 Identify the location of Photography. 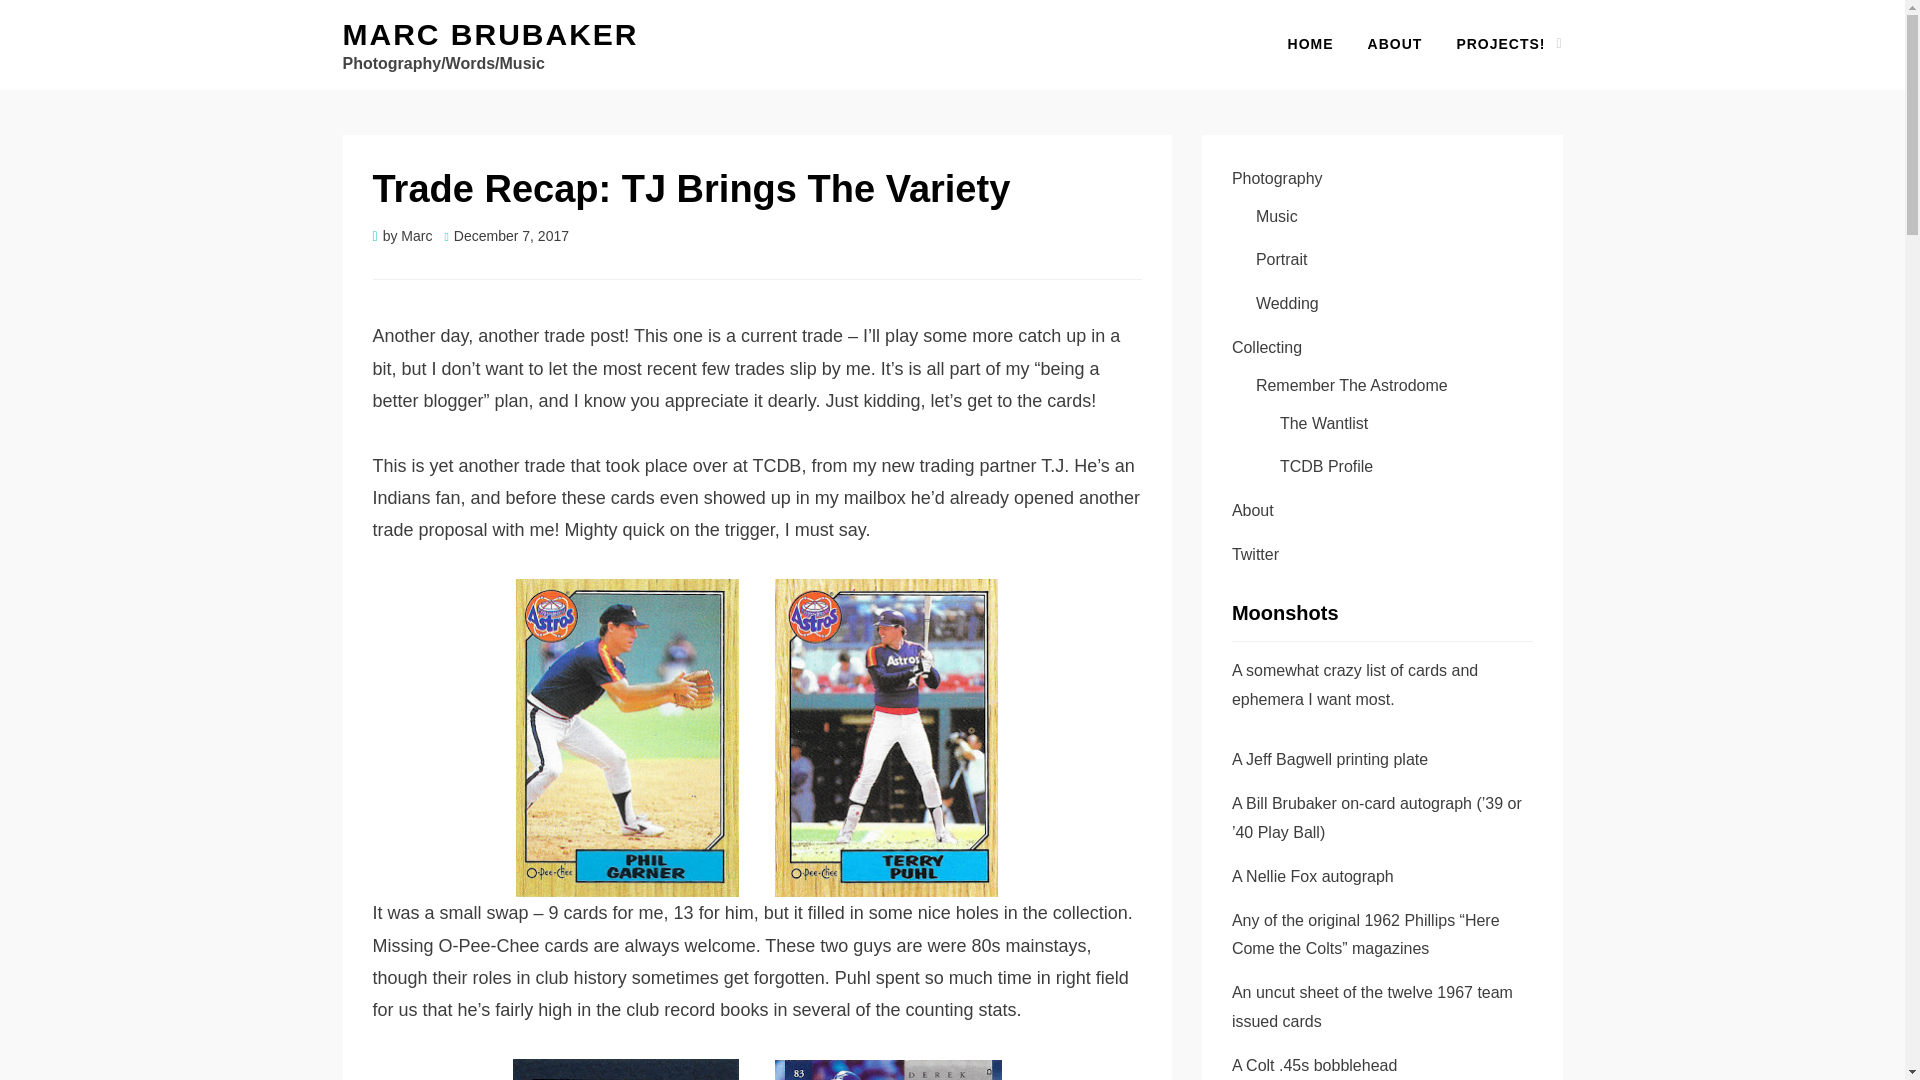
(1277, 178).